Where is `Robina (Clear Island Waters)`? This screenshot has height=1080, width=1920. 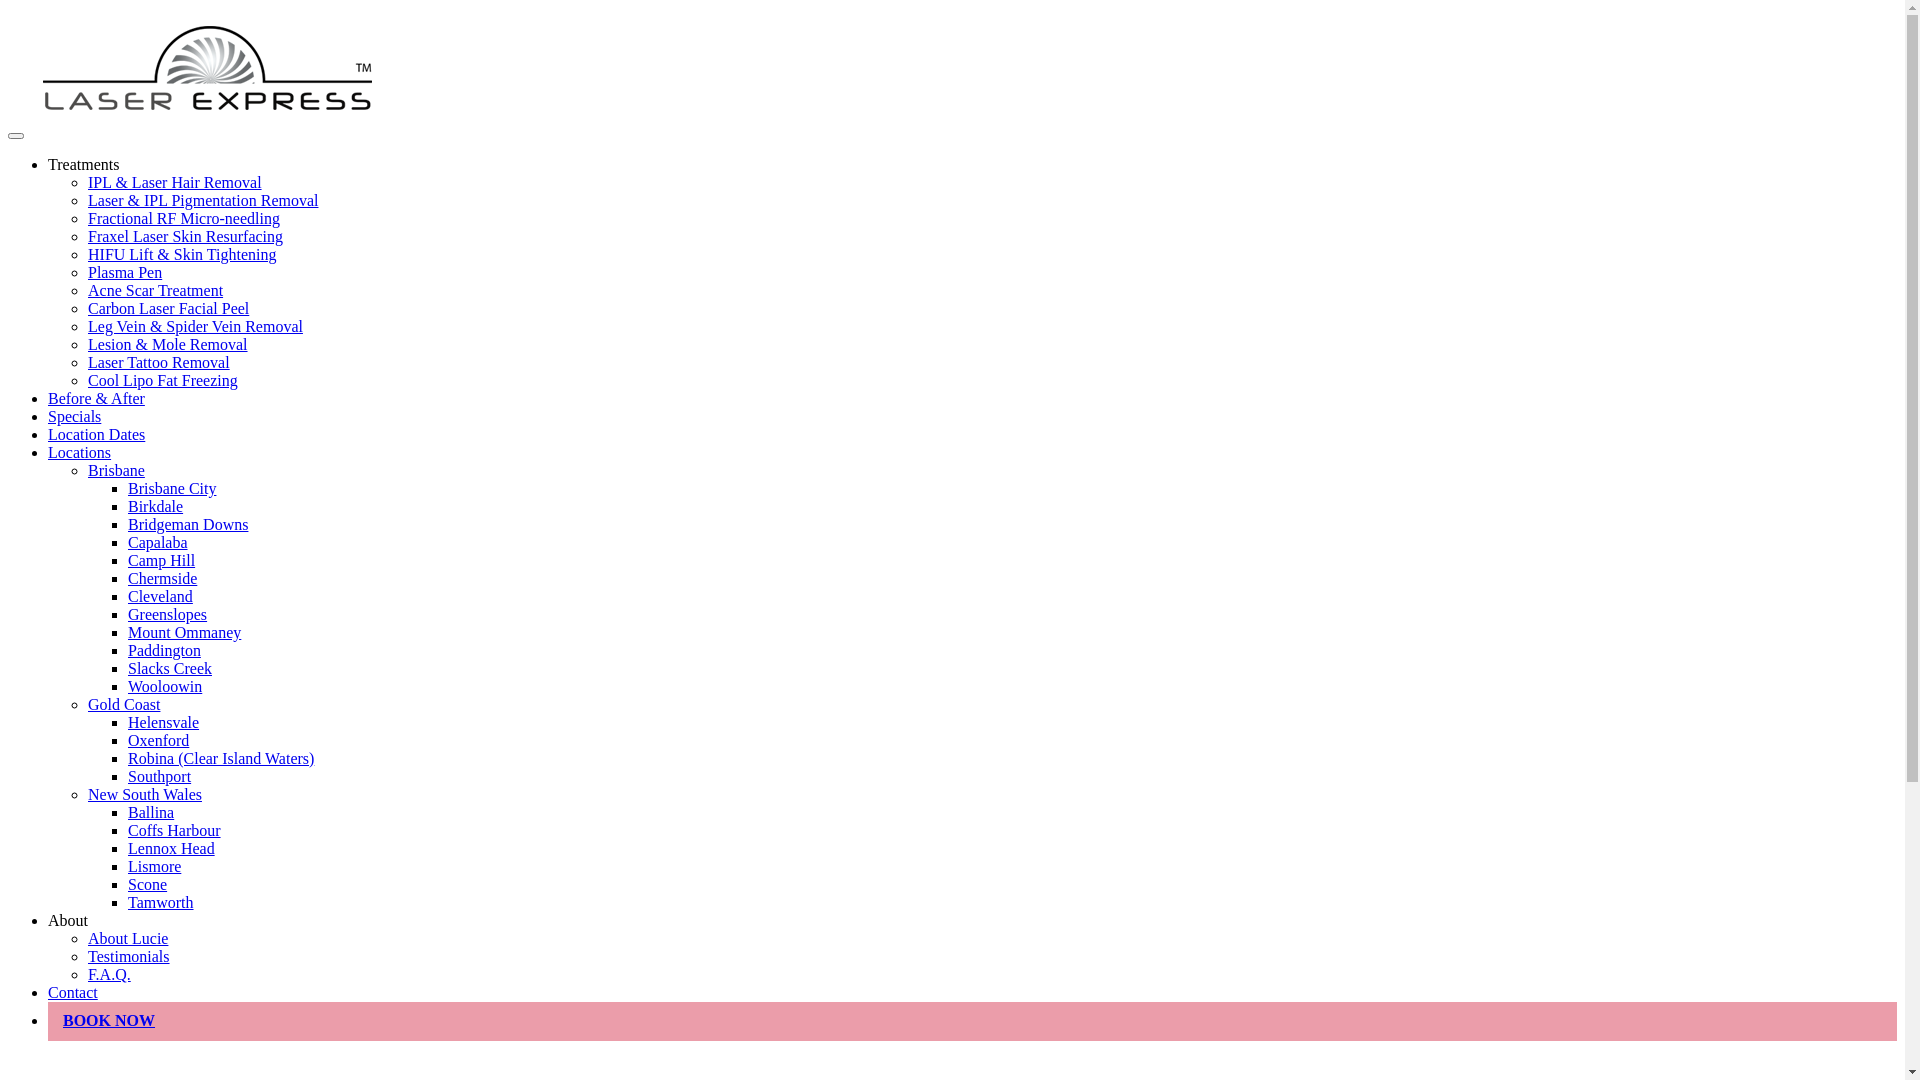
Robina (Clear Island Waters) is located at coordinates (221, 758).